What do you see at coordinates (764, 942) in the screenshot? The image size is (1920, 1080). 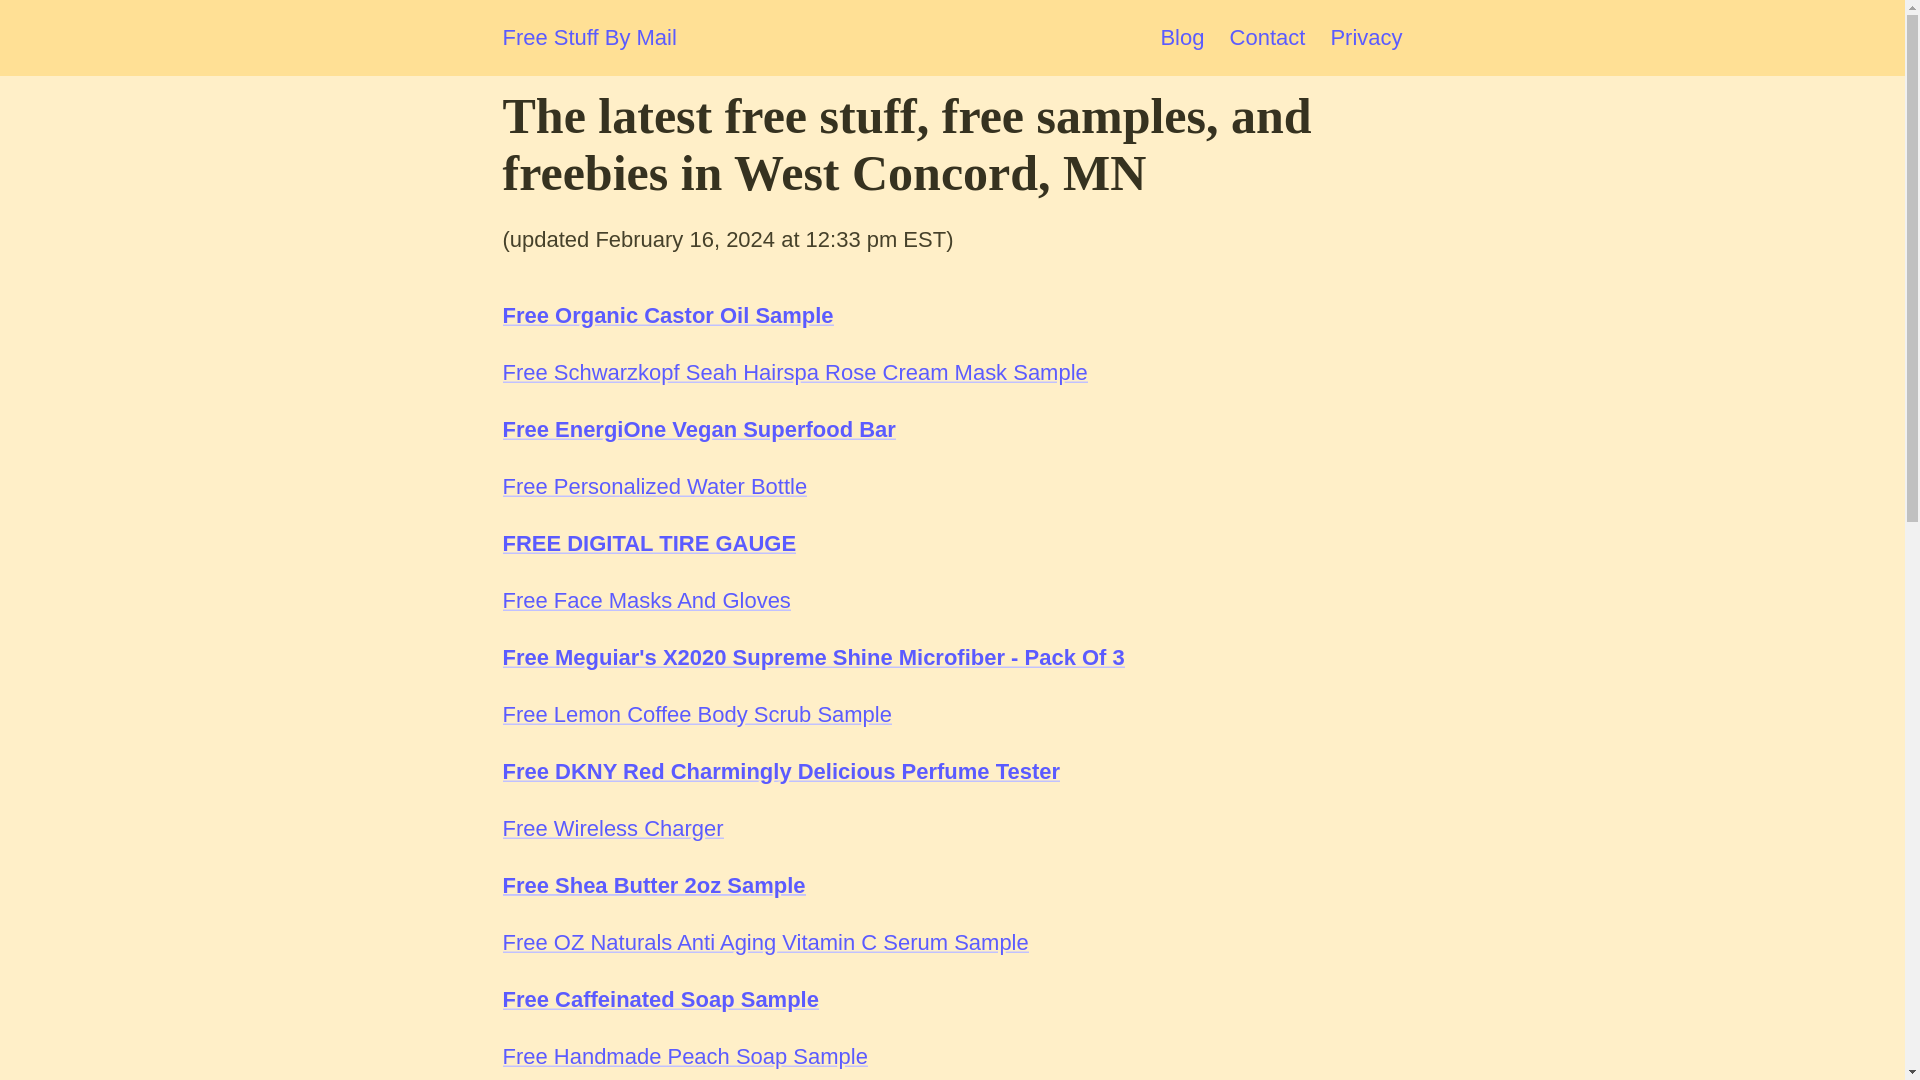 I see `Free OZ Naturals Anti Aging Vitamin C Serum Sample` at bounding box center [764, 942].